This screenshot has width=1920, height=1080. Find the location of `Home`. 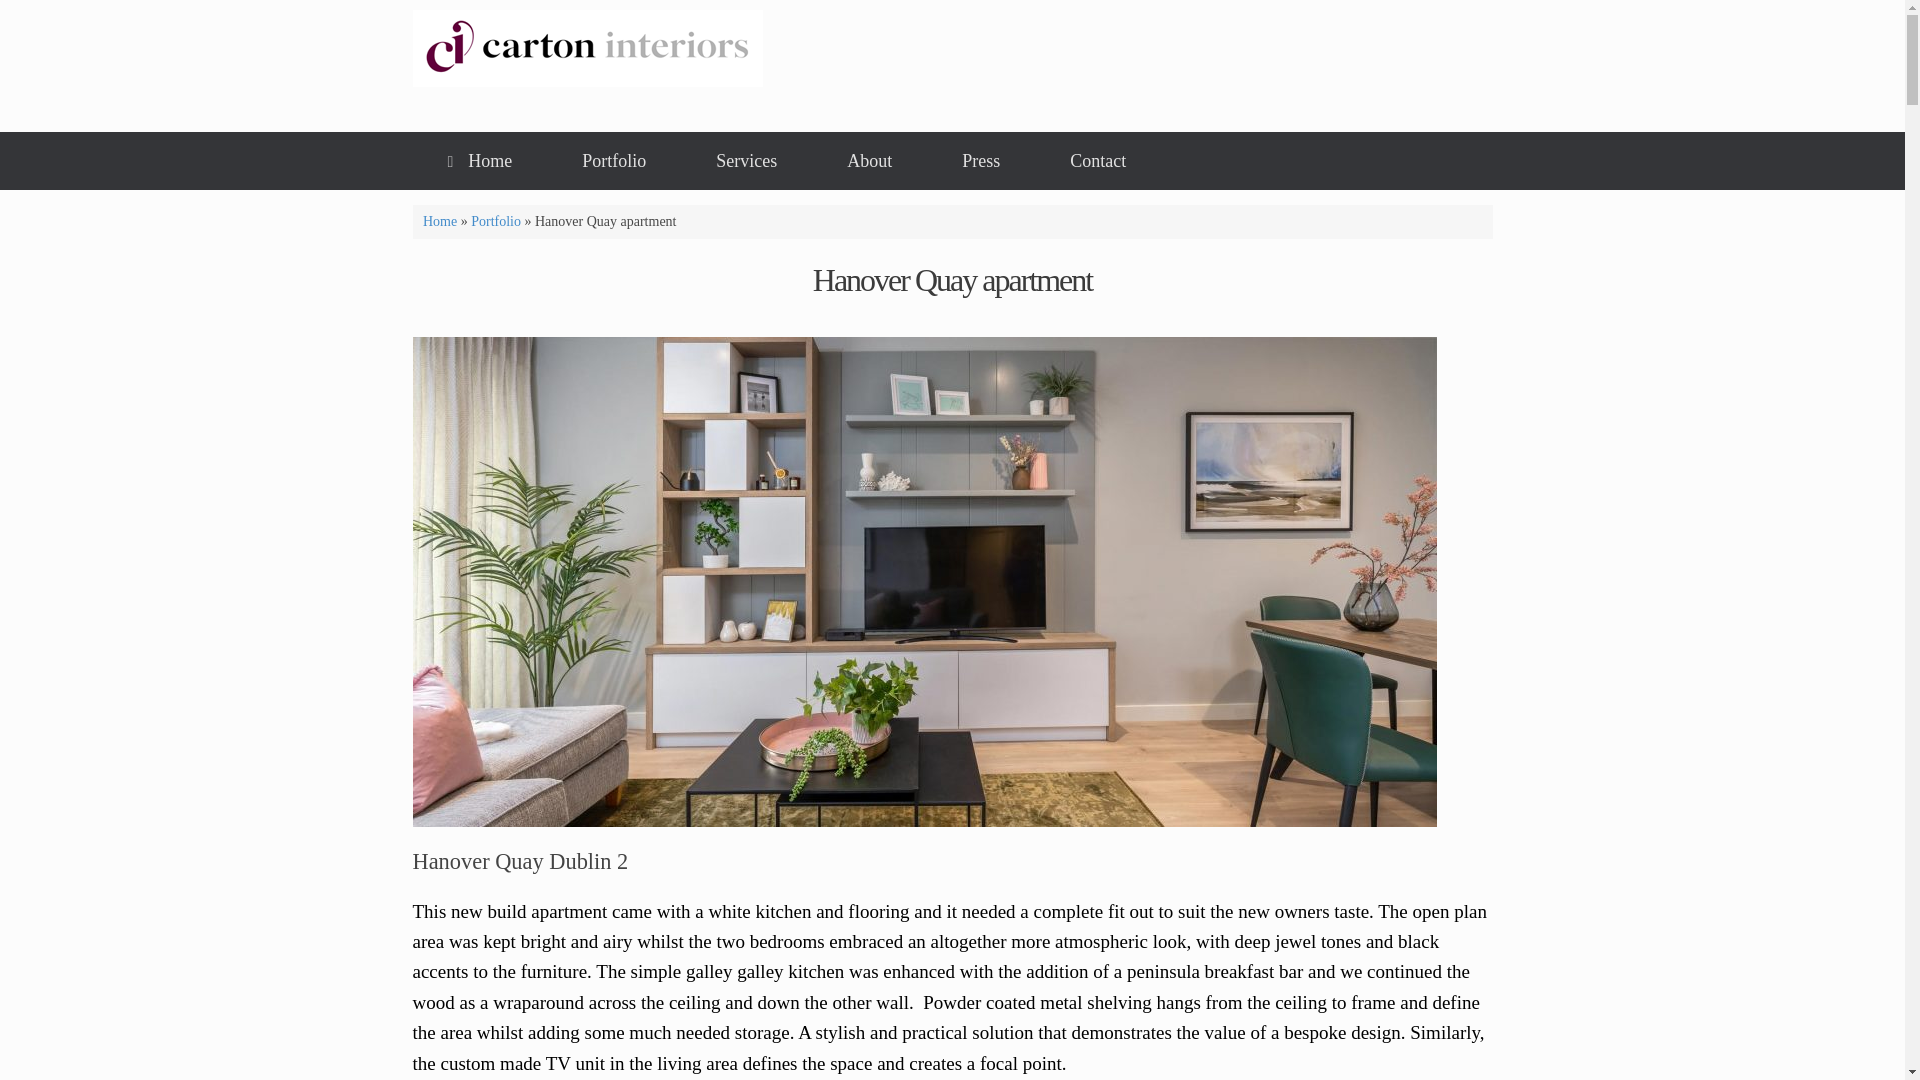

Home is located at coordinates (439, 220).